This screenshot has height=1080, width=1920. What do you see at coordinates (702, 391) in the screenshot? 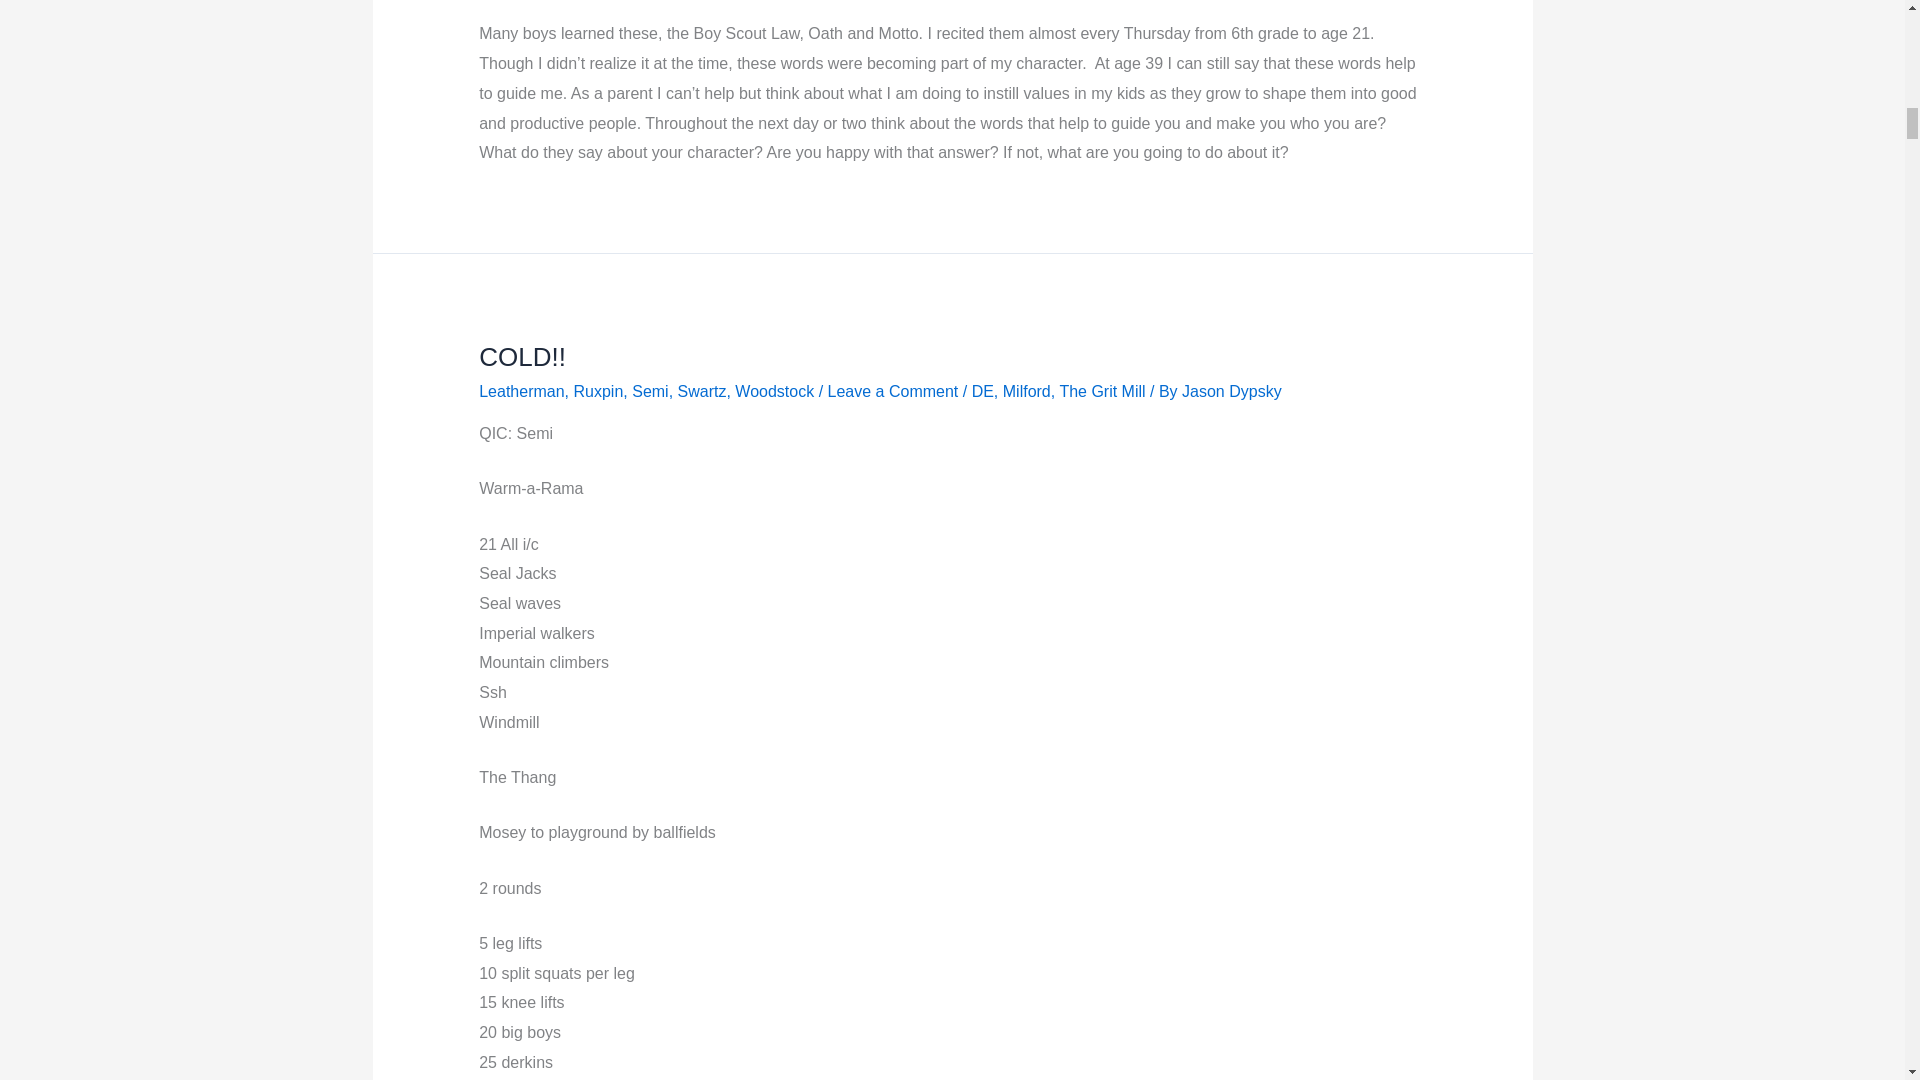
I see `Swartz` at bounding box center [702, 391].